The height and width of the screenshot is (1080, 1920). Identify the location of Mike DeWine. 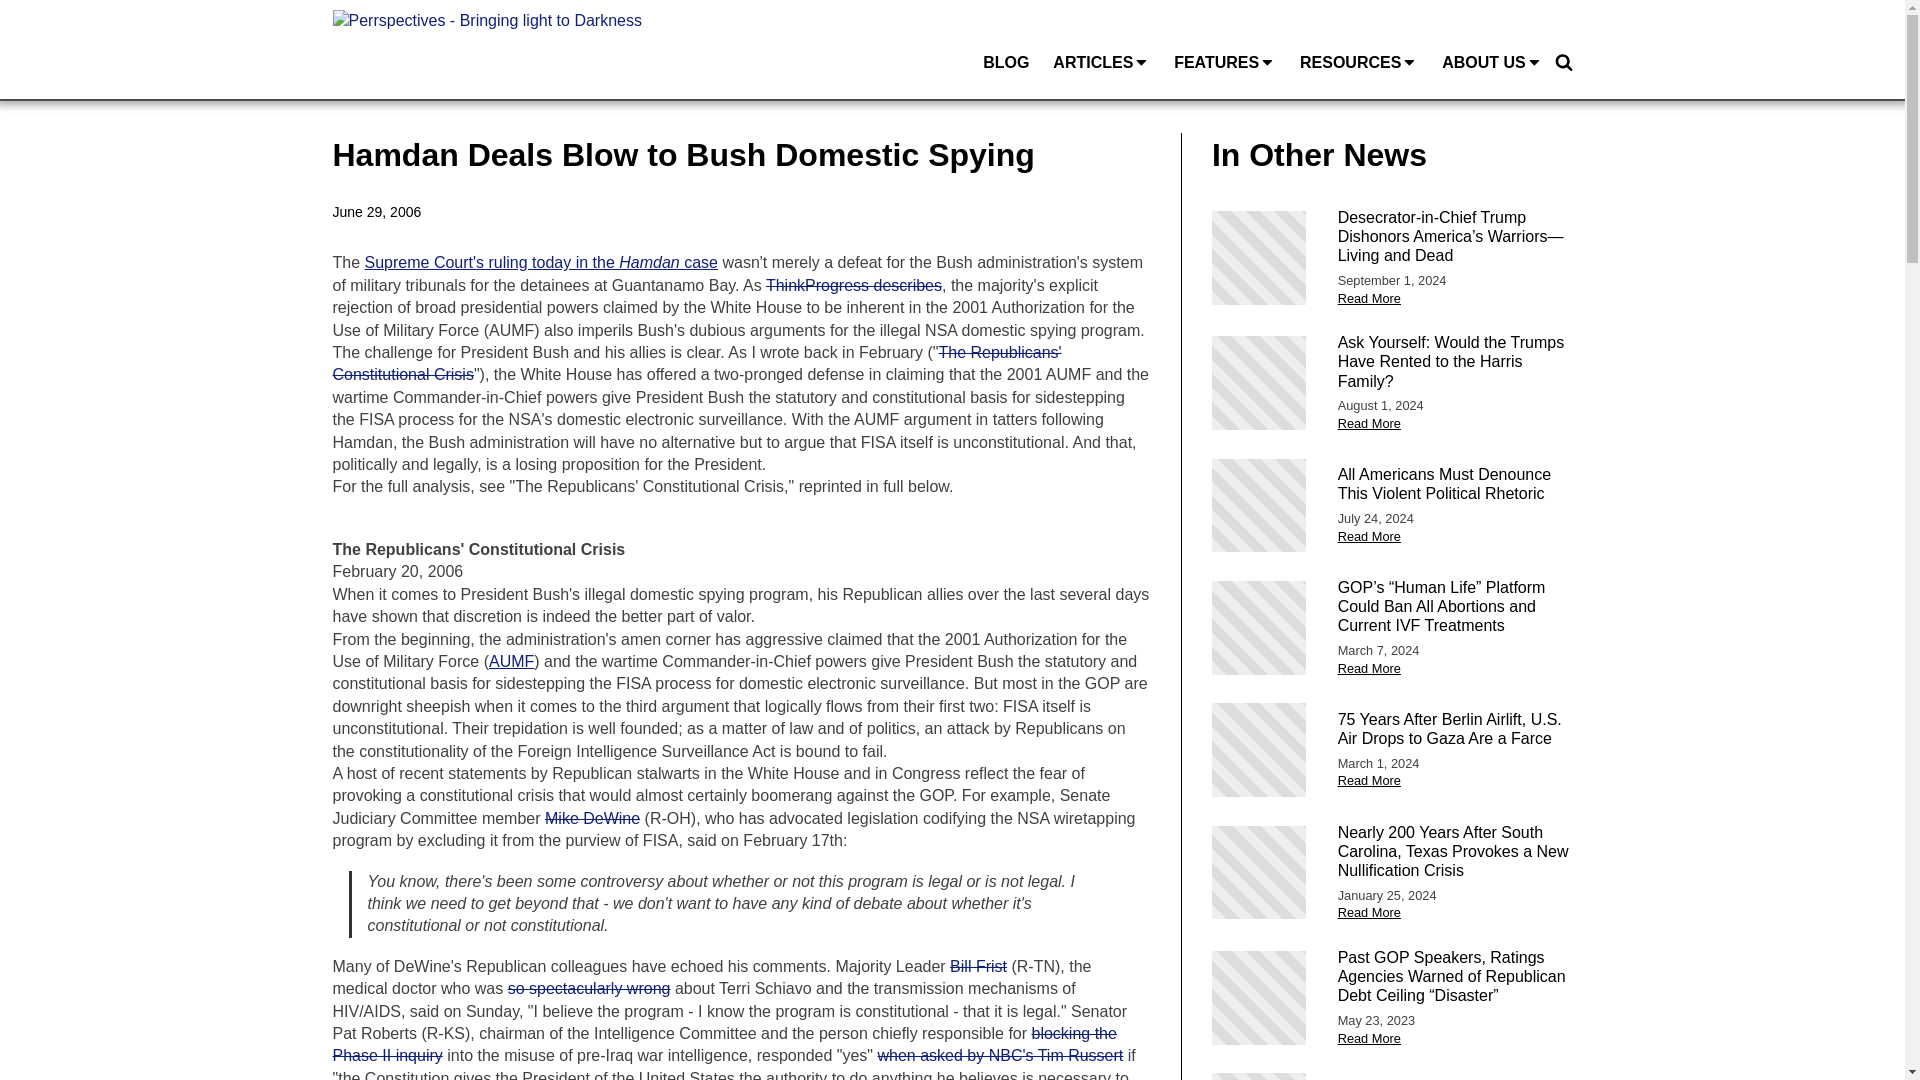
(592, 818).